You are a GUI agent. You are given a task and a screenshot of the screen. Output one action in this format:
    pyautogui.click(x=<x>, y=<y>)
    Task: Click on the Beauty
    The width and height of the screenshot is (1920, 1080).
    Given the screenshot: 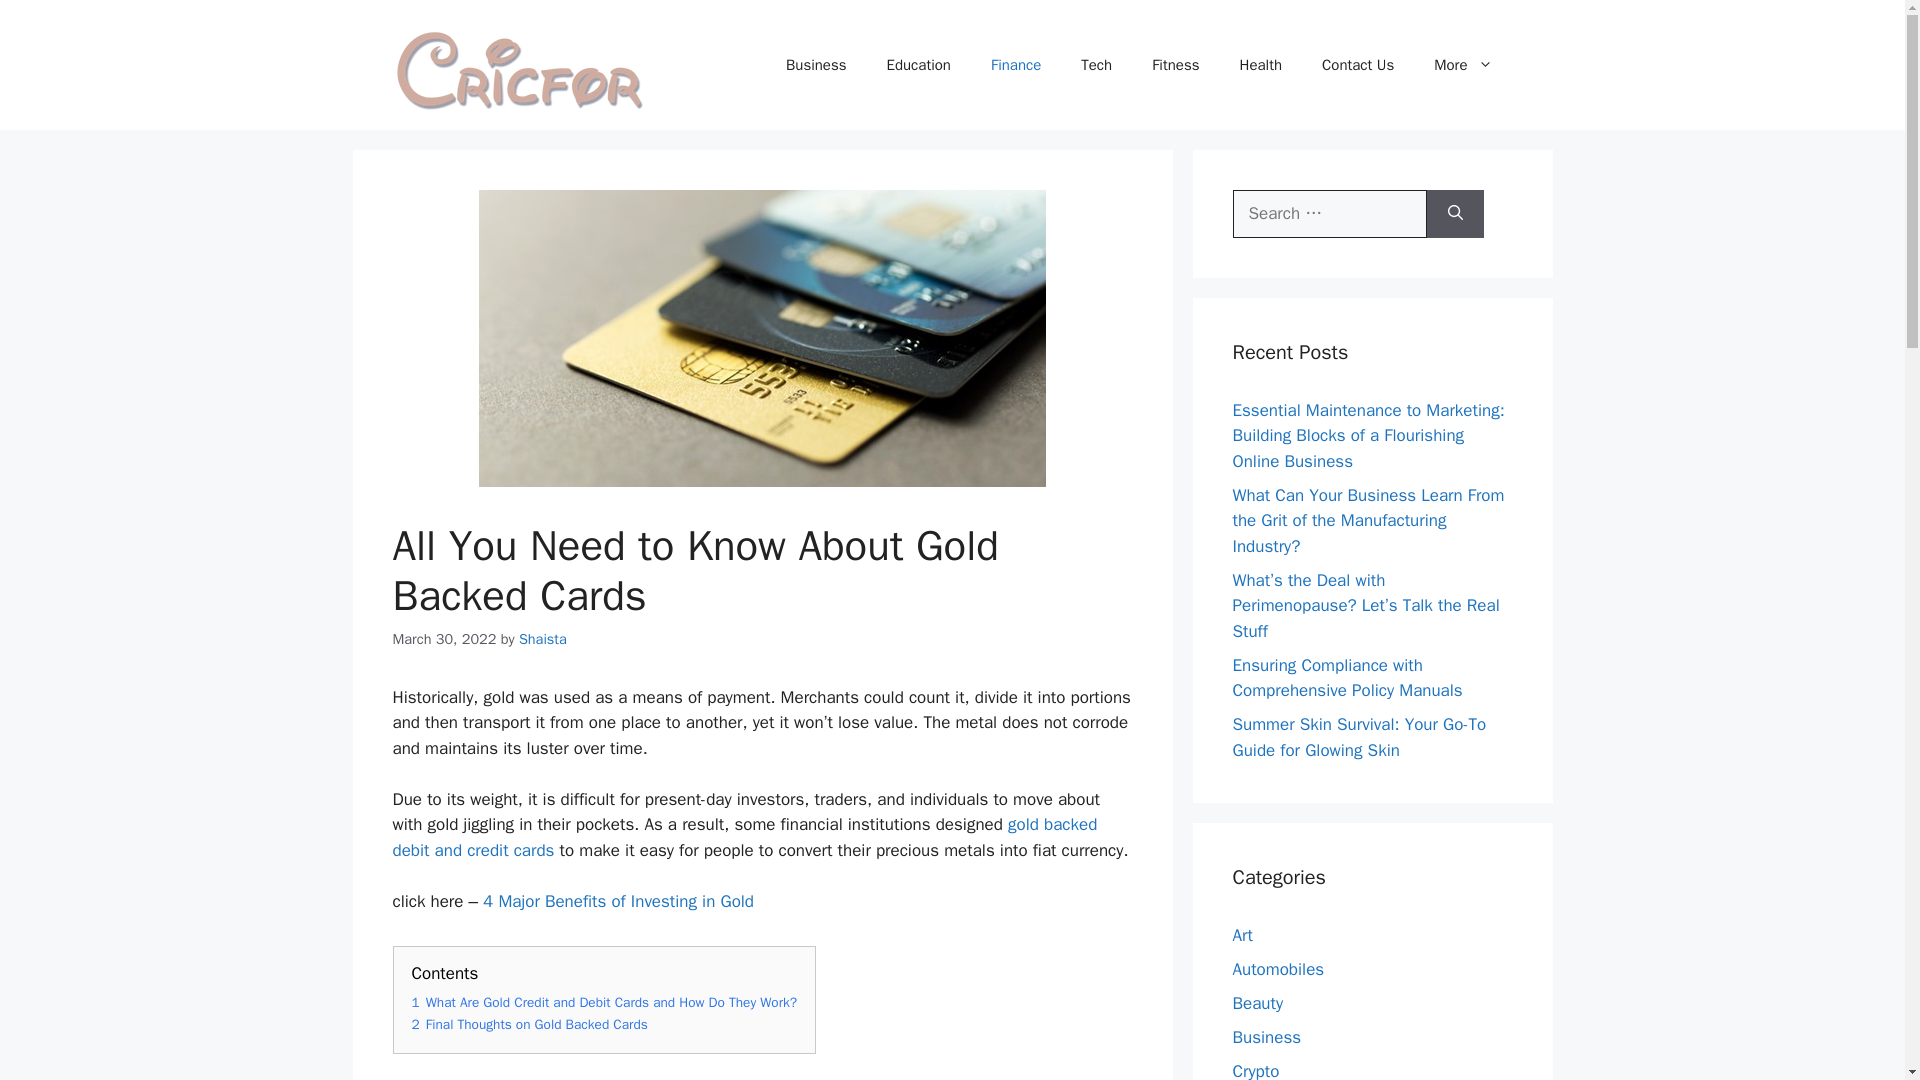 What is the action you would take?
    pyautogui.click(x=1257, y=1003)
    